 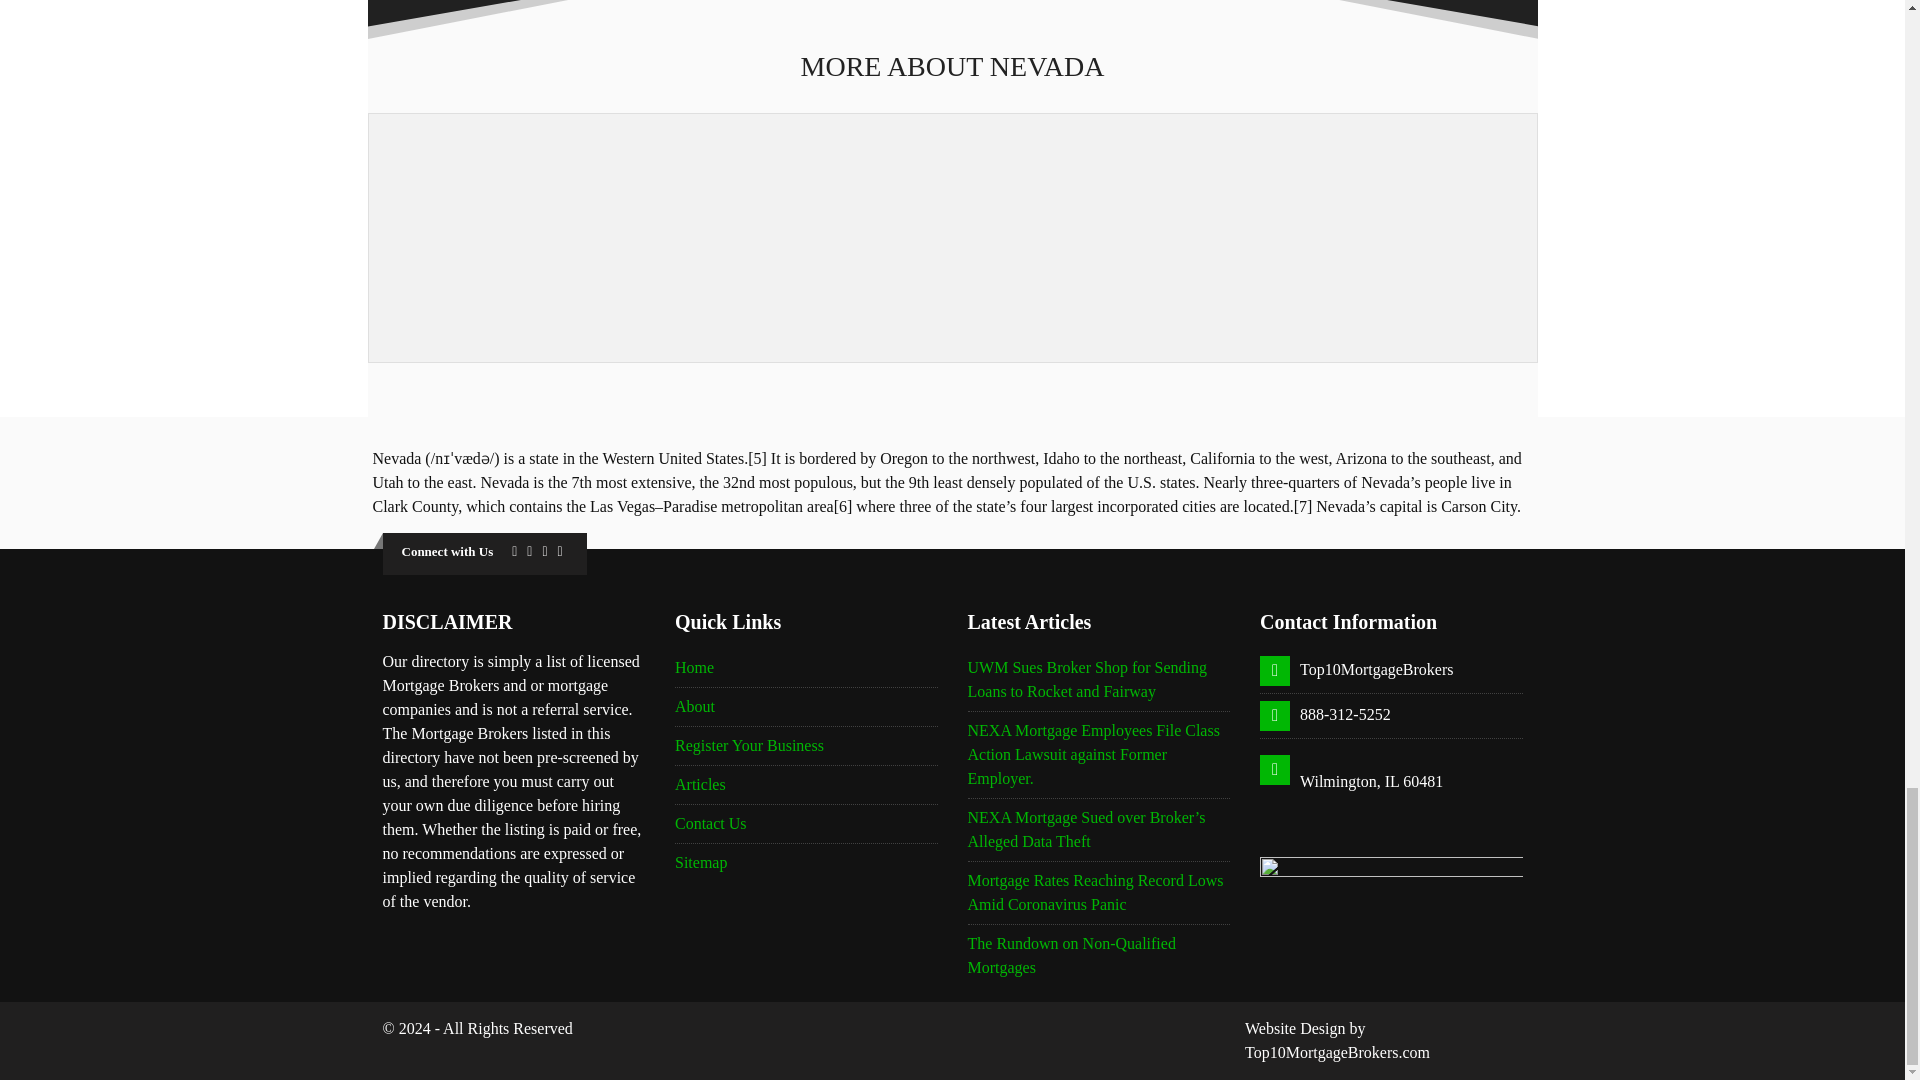 What do you see at coordinates (700, 784) in the screenshot?
I see `Articles` at bounding box center [700, 784].